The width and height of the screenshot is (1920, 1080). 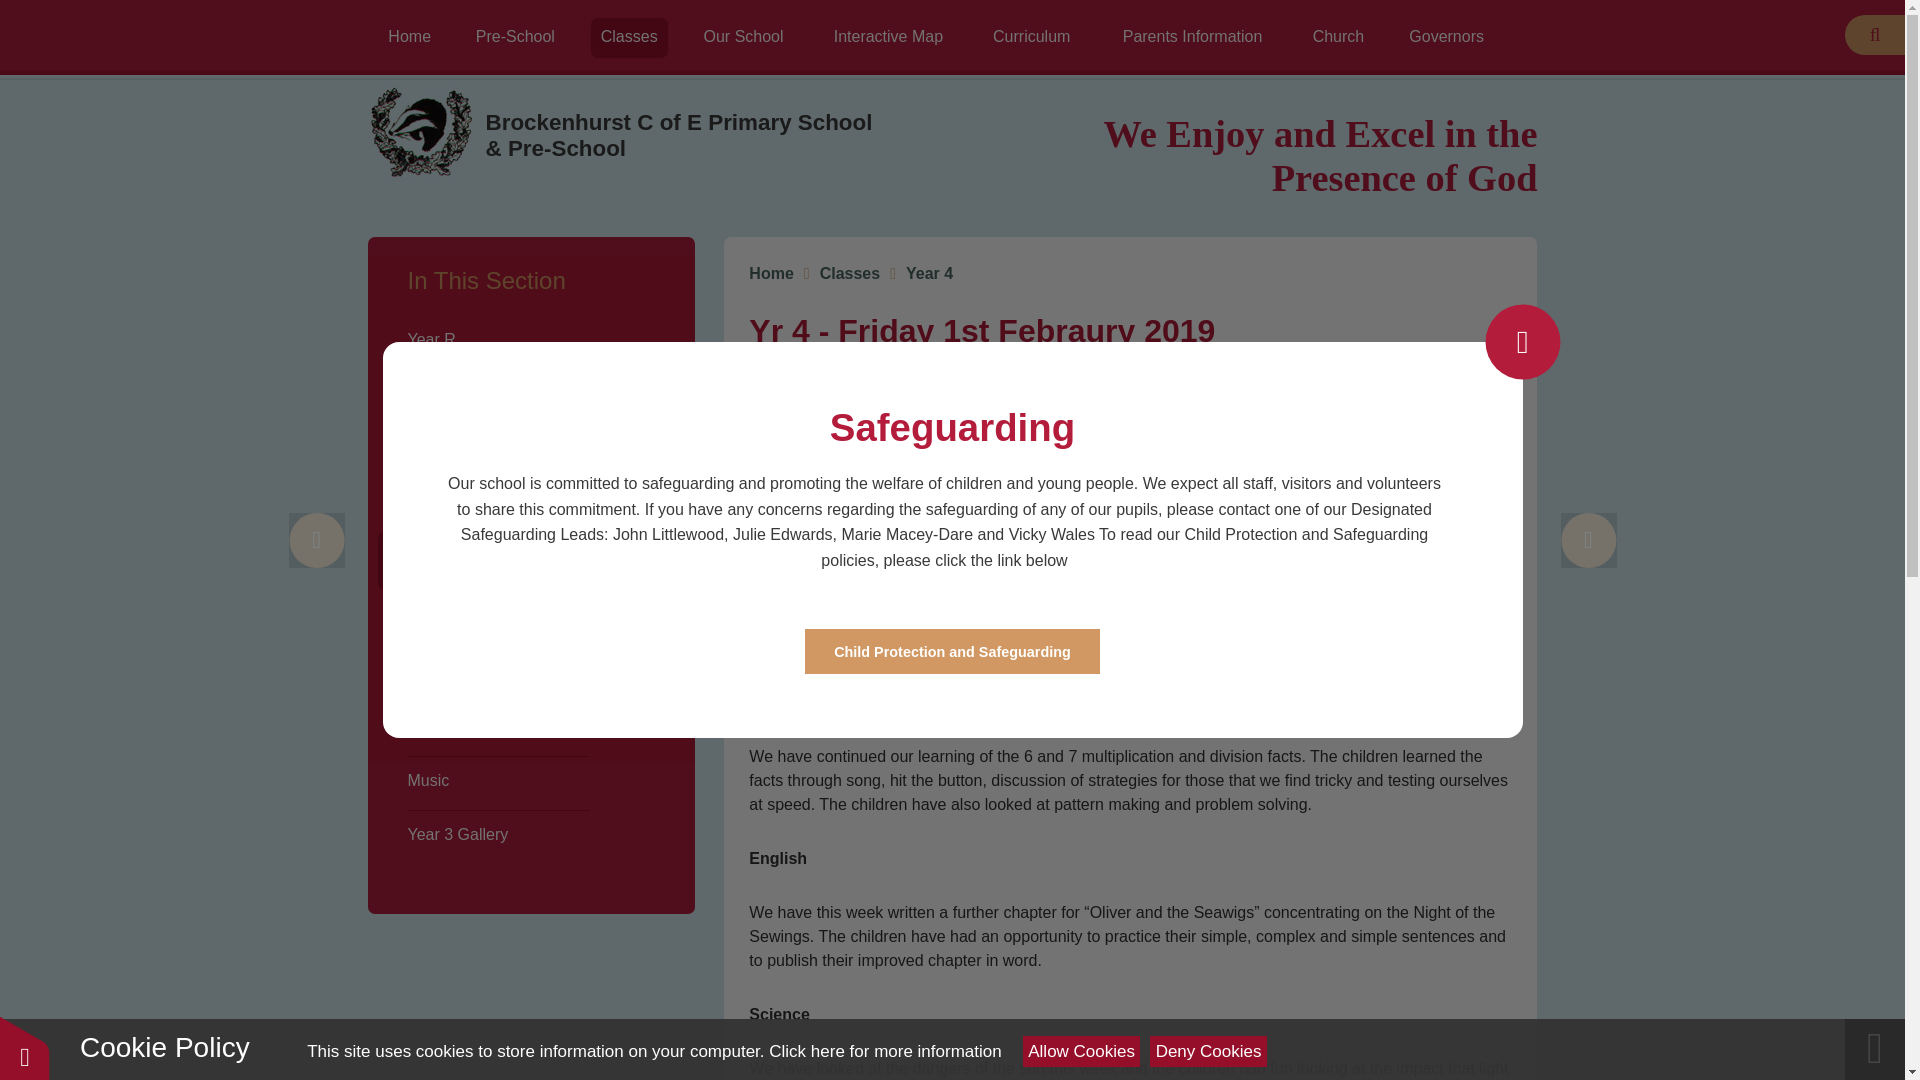 What do you see at coordinates (1082, 1051) in the screenshot?
I see `Allow Cookies` at bounding box center [1082, 1051].